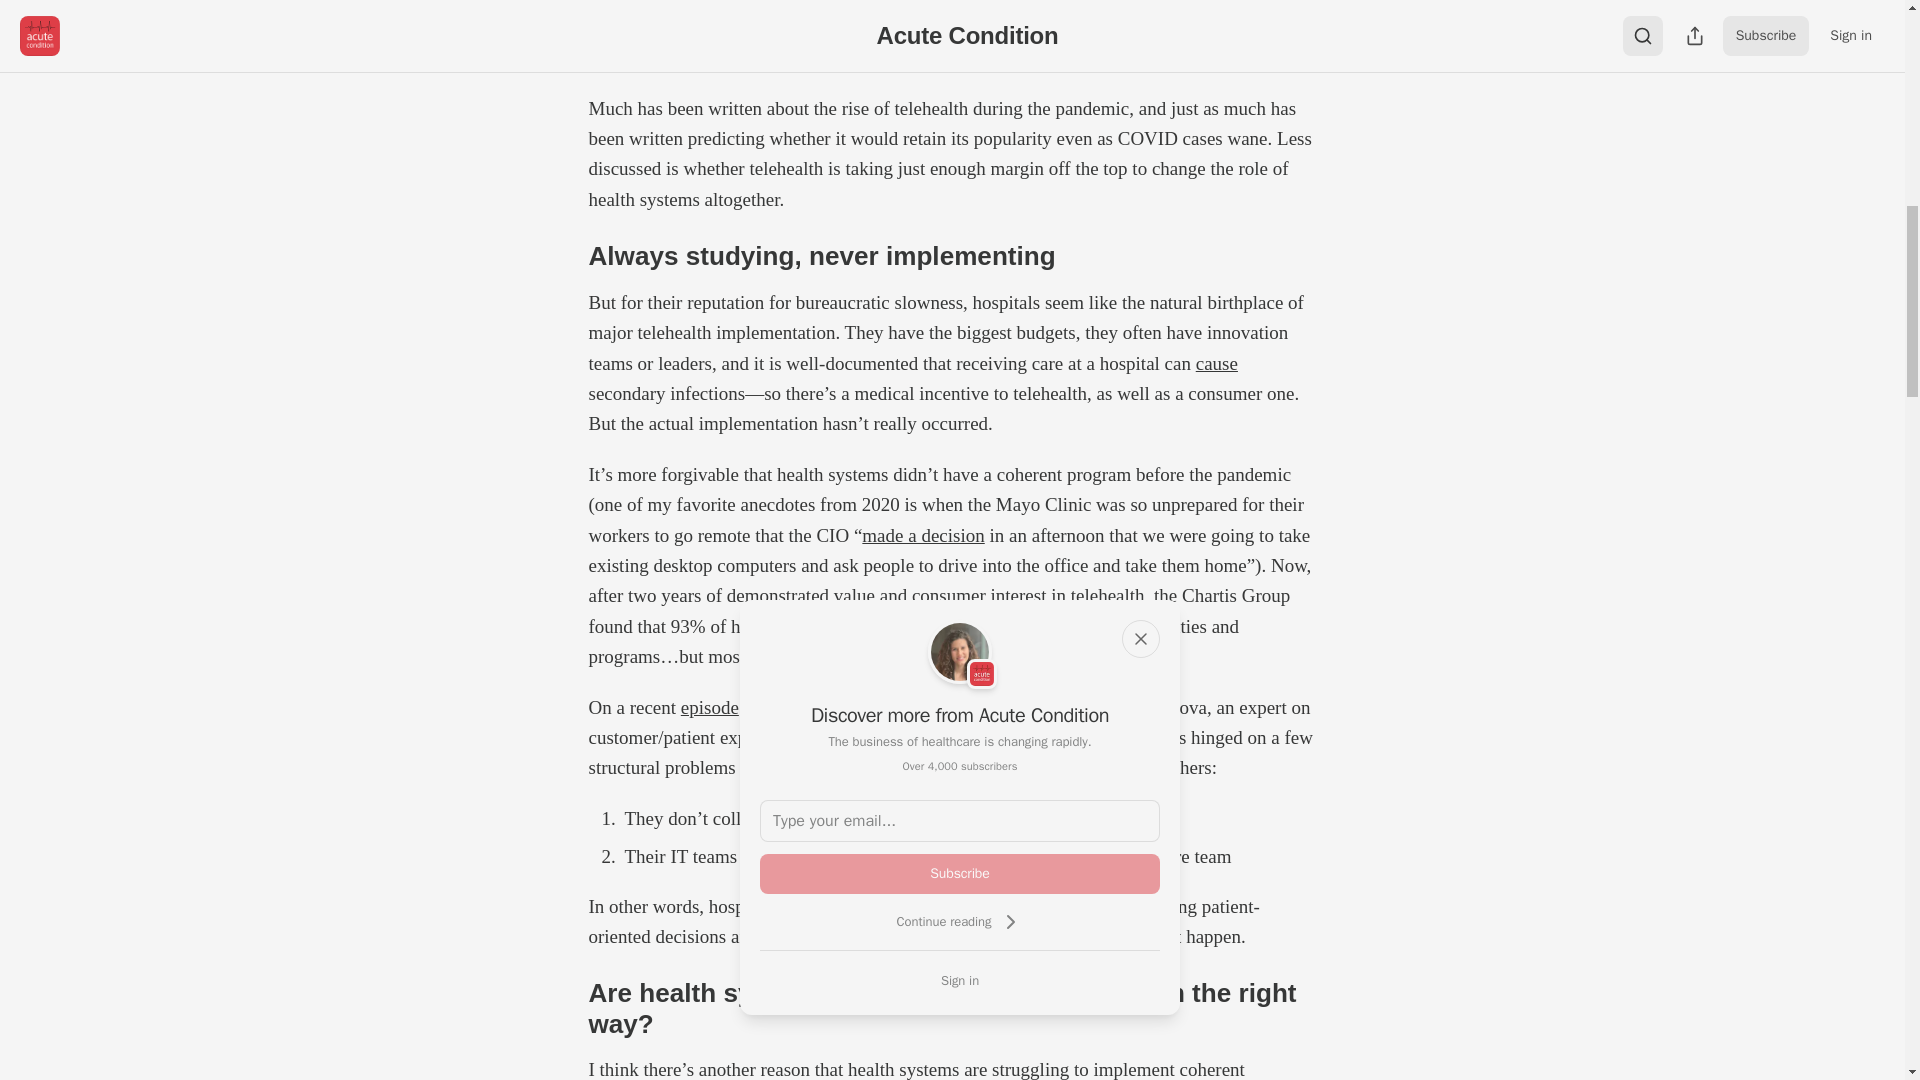 The image size is (1920, 1080). Describe the element at coordinates (922, 535) in the screenshot. I see `made a decision` at that location.